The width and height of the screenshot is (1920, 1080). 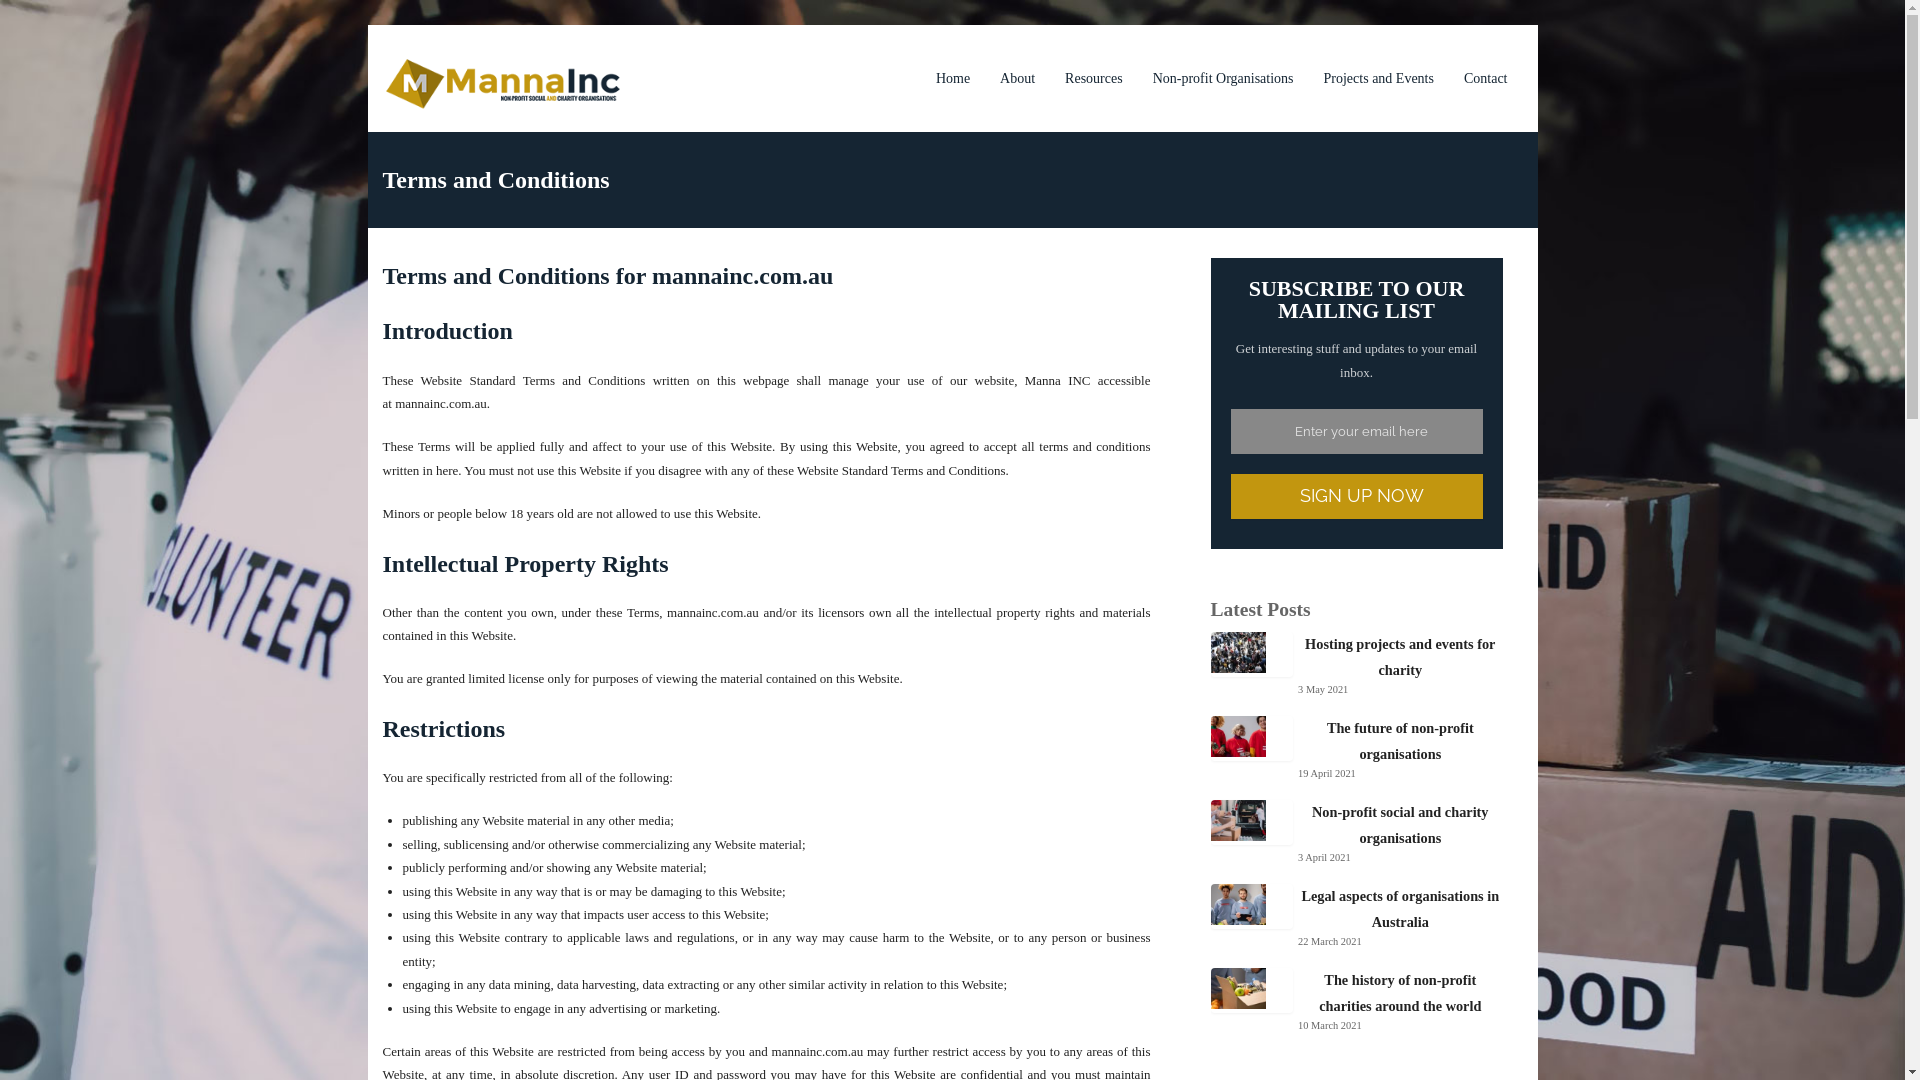 I want to click on The history of non-profit charities around the world, so click(x=1400, y=994).